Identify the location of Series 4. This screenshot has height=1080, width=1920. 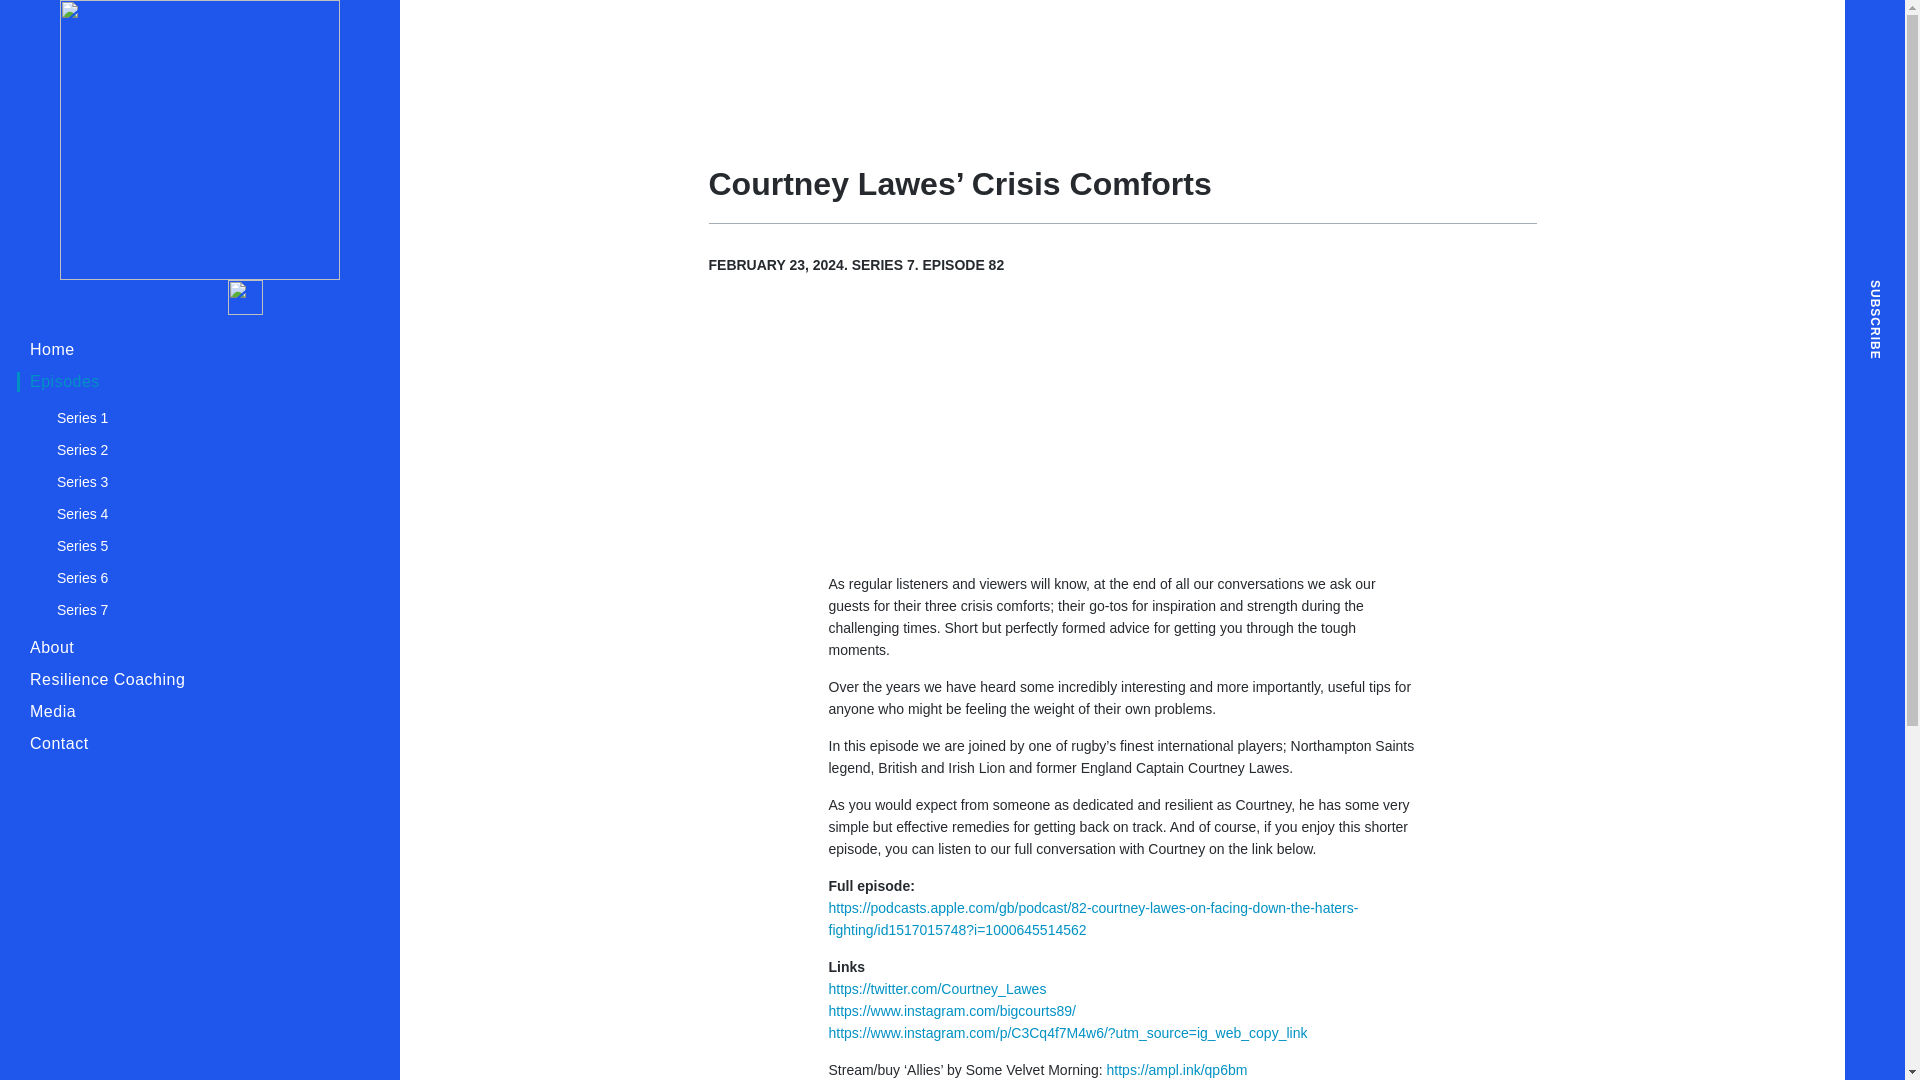
(197, 514).